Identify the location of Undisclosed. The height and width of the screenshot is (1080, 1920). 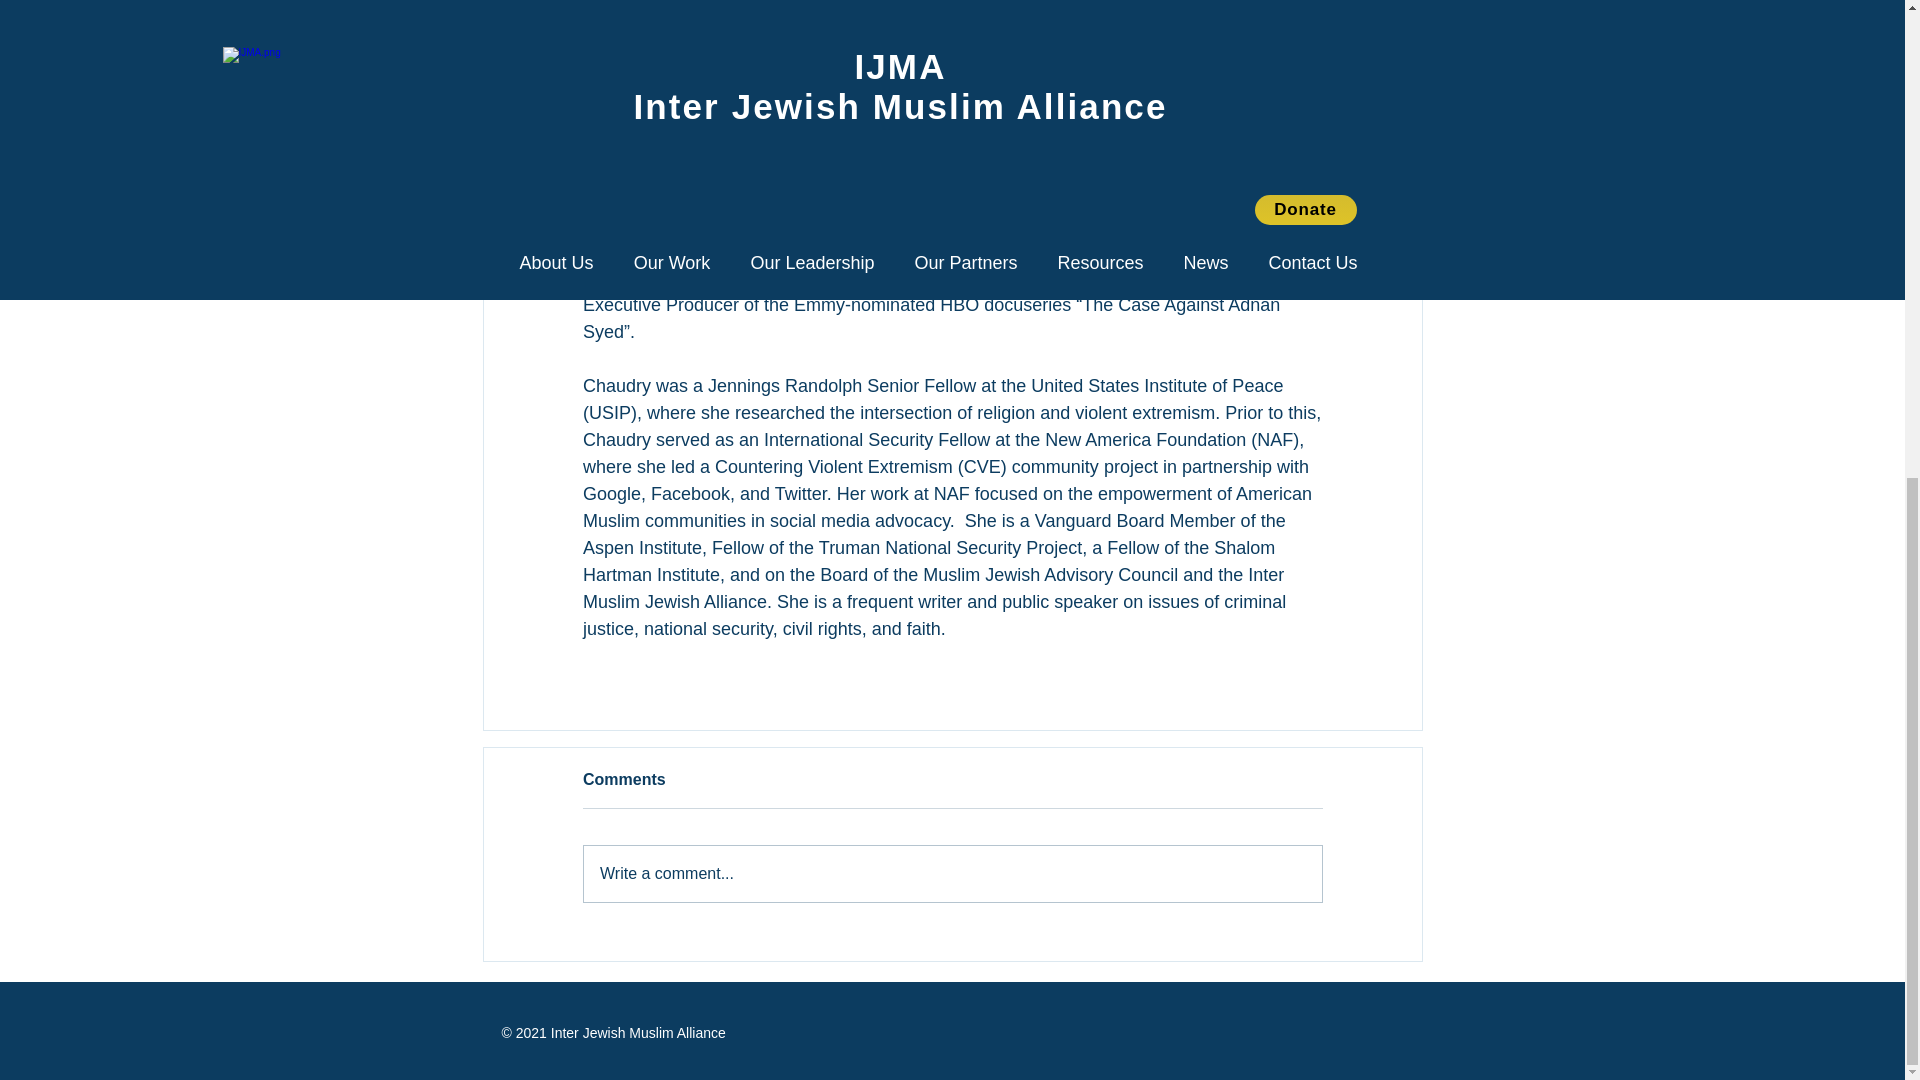
(699, 250).